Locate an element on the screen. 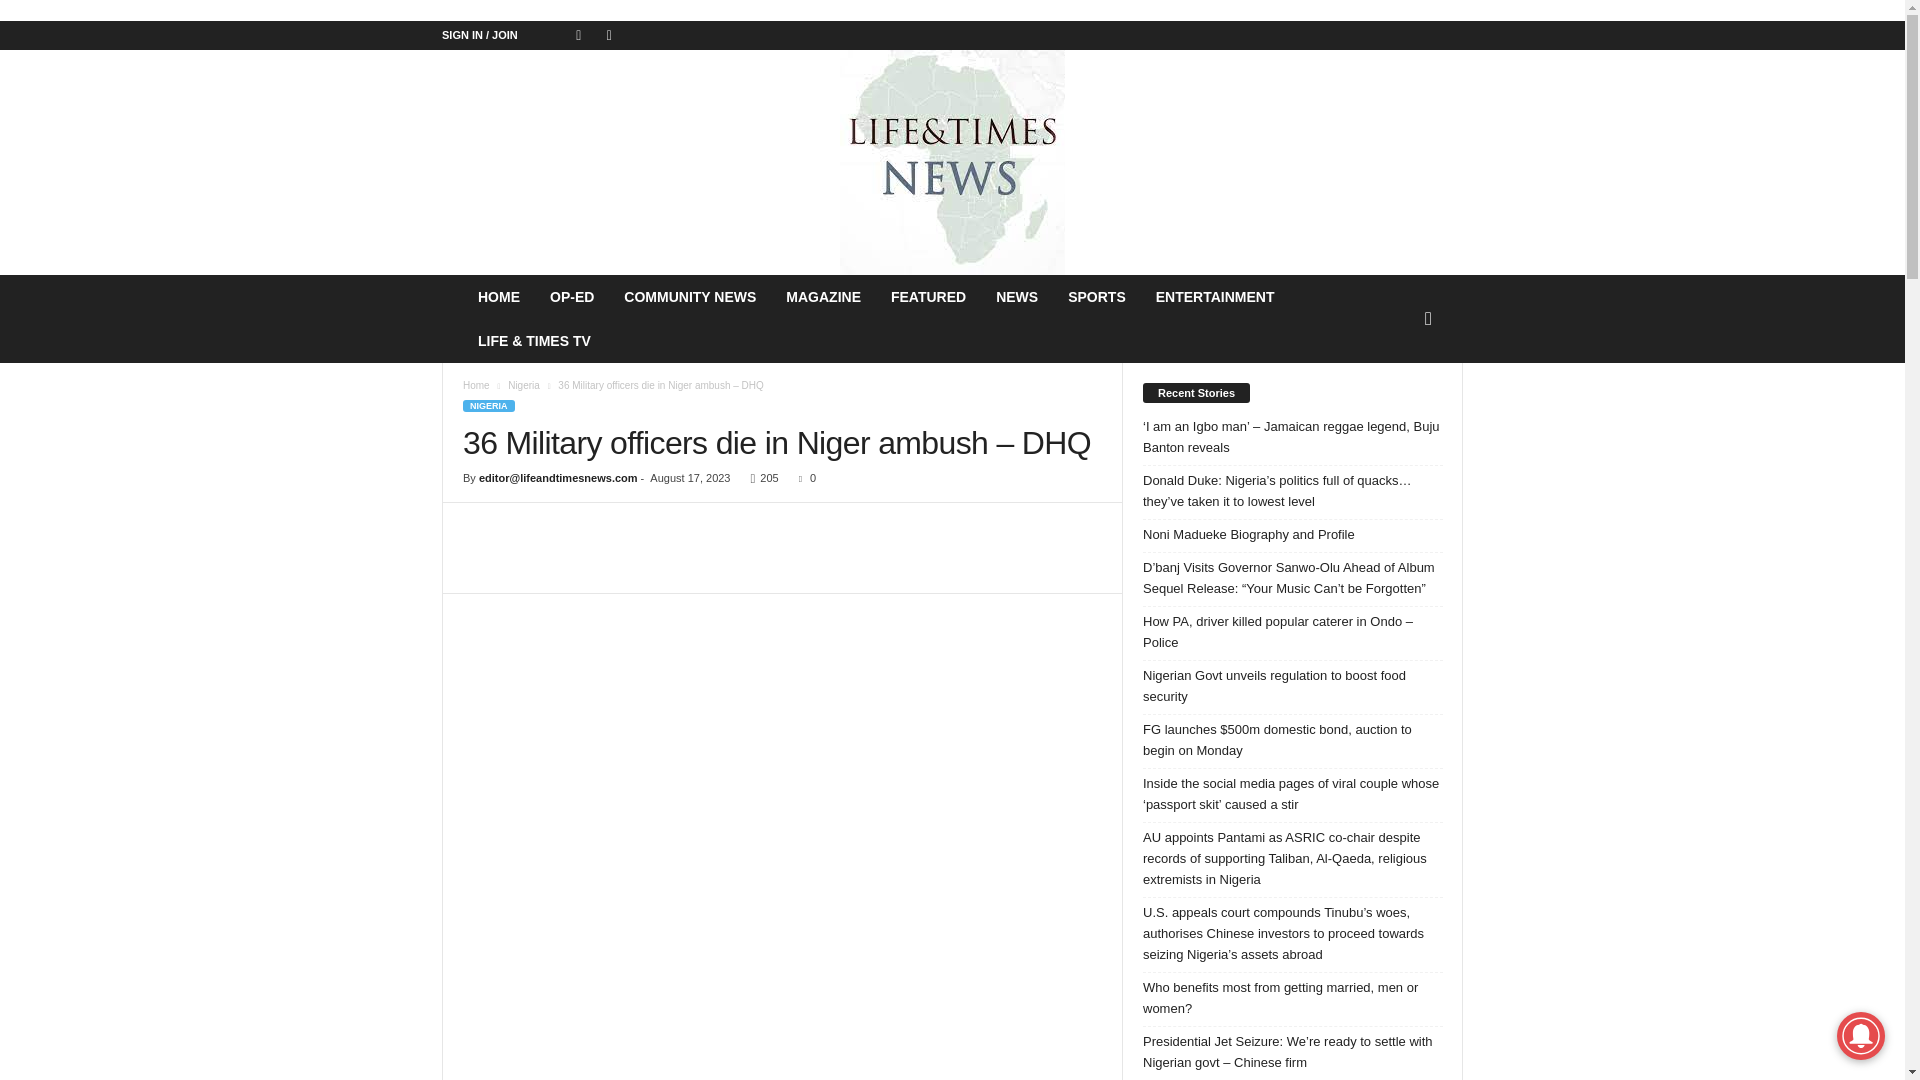  HOME is located at coordinates (498, 296).